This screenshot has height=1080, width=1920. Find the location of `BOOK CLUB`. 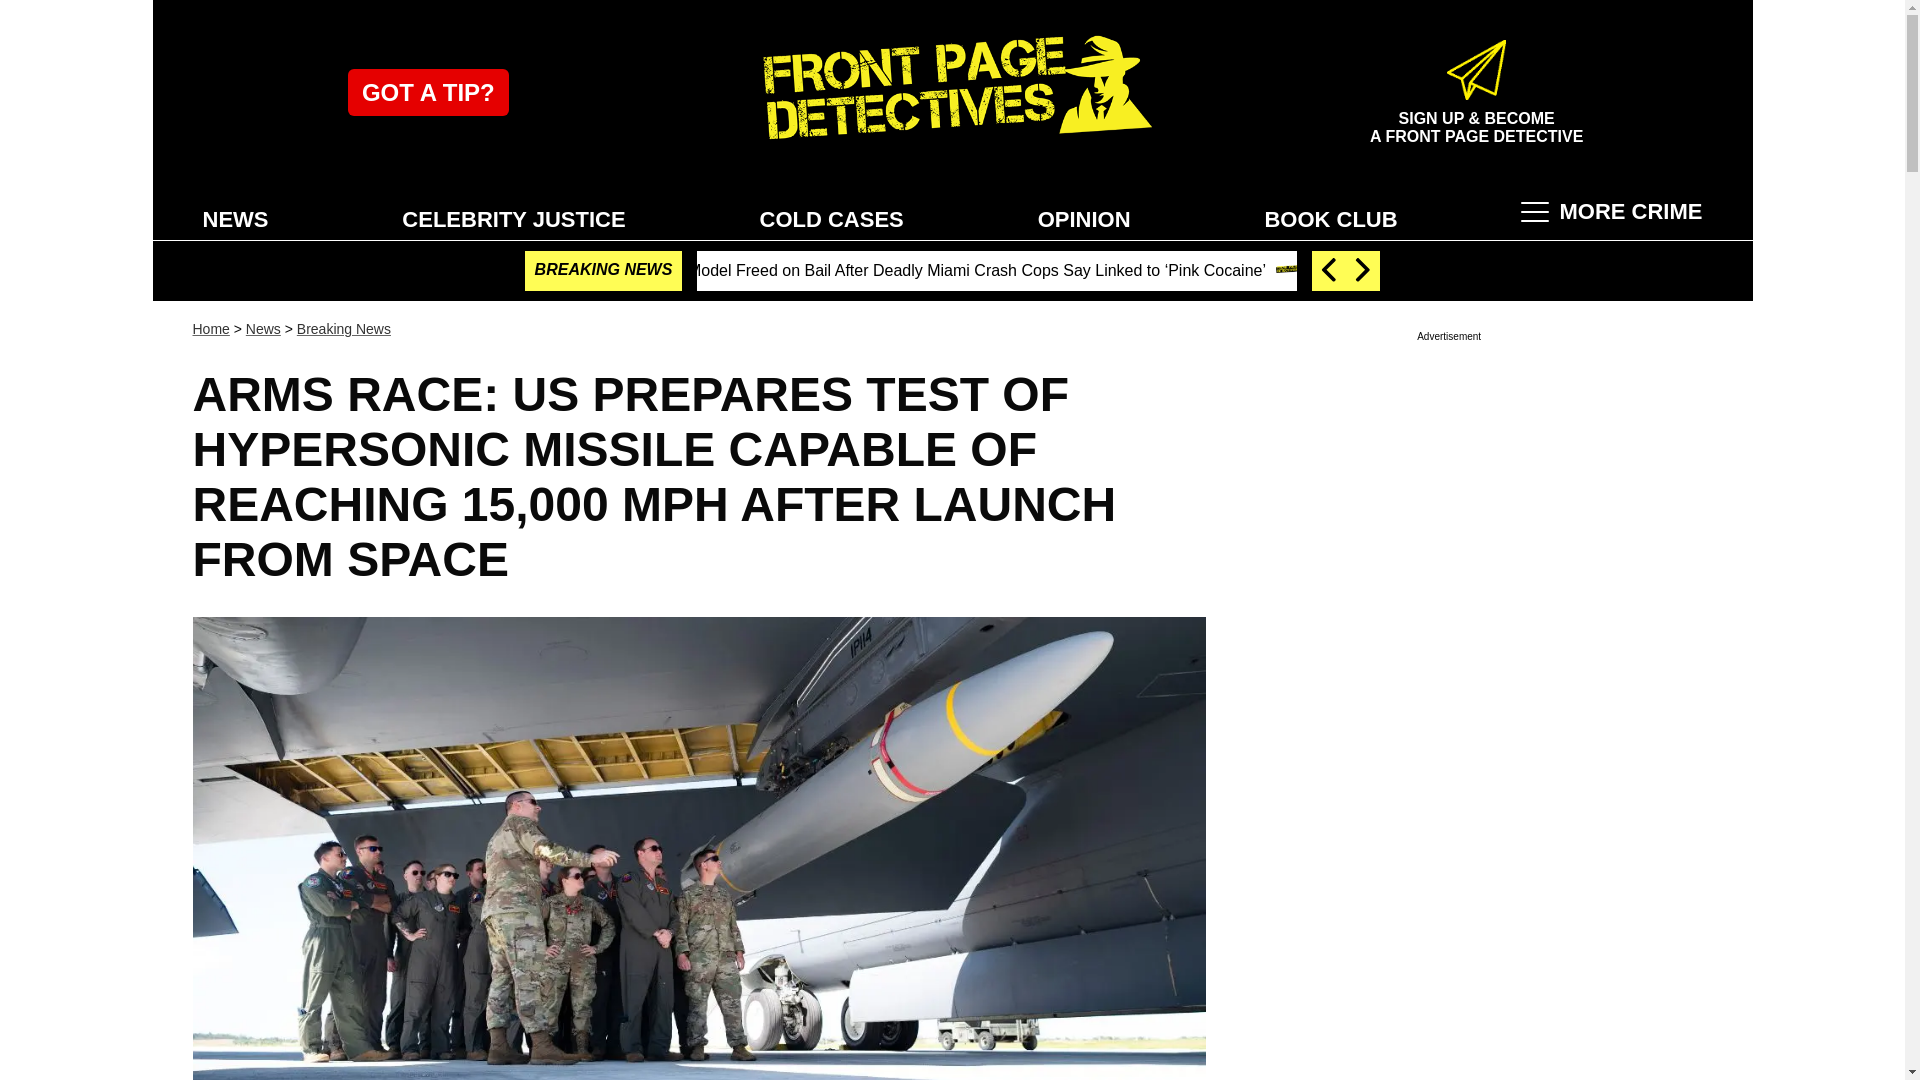

BOOK CLUB is located at coordinates (1330, 217).